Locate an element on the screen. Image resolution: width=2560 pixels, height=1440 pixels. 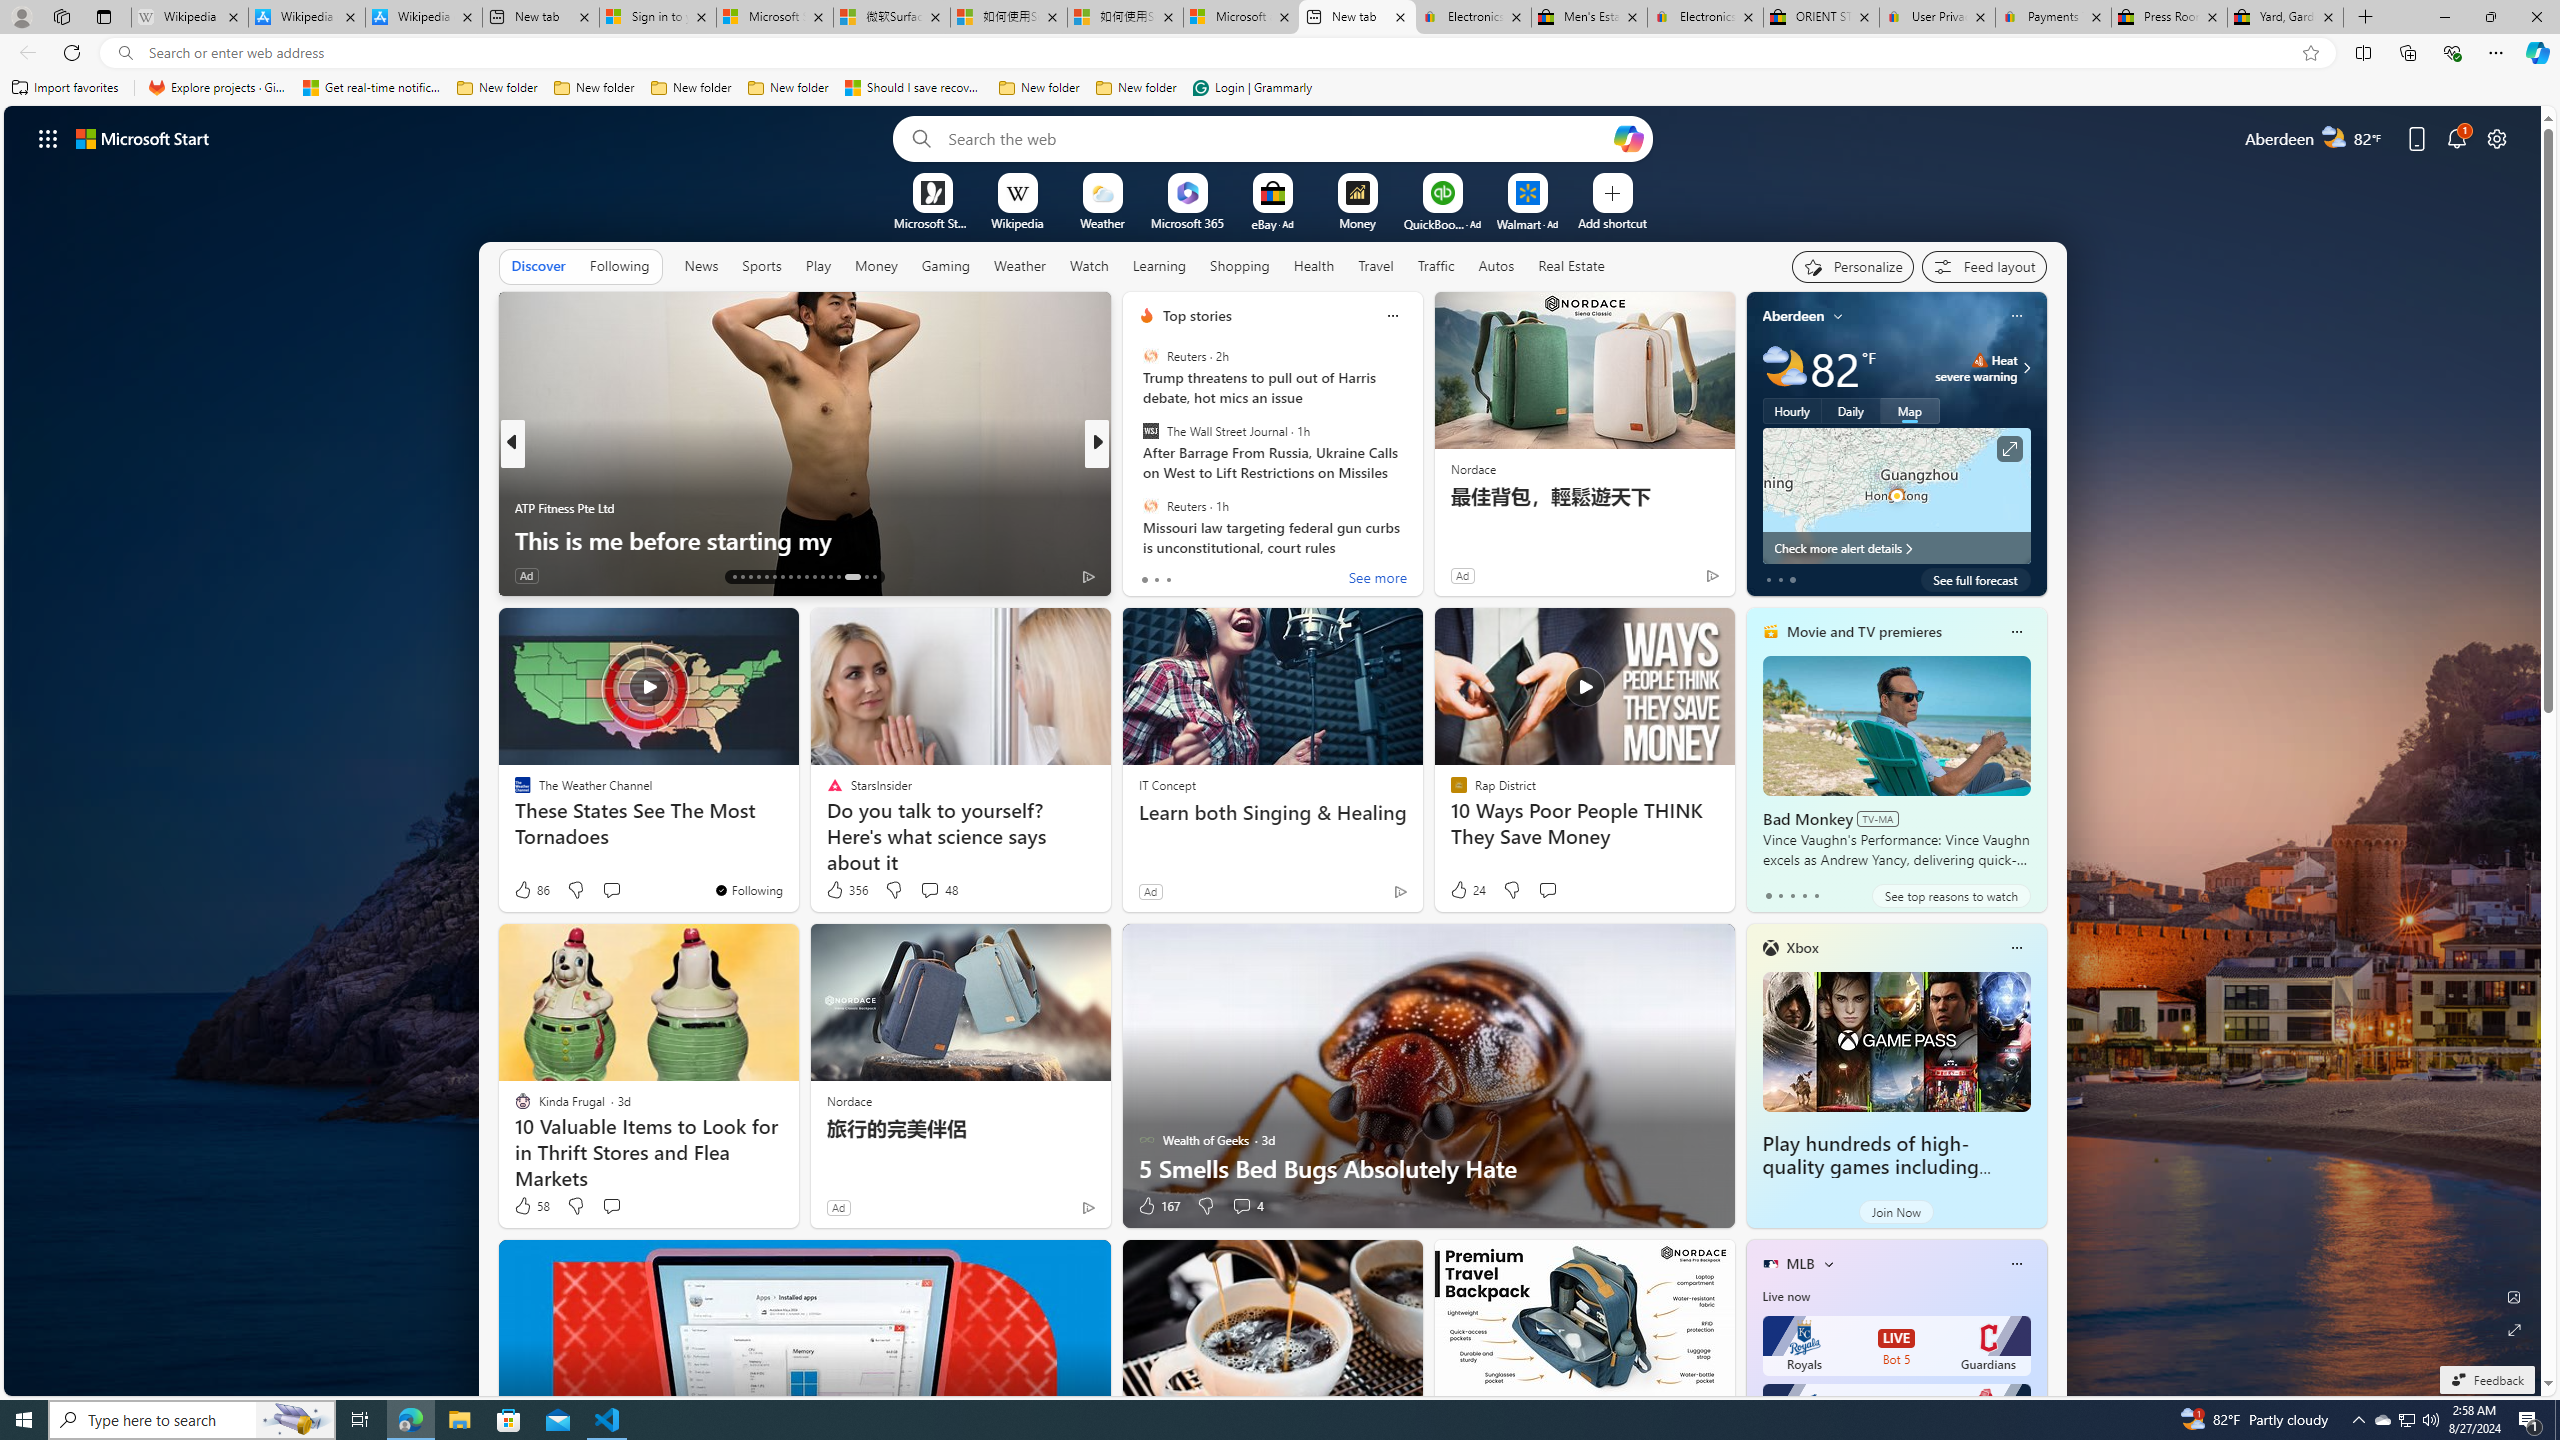
Press Room - eBay Inc. is located at coordinates (2168, 17).